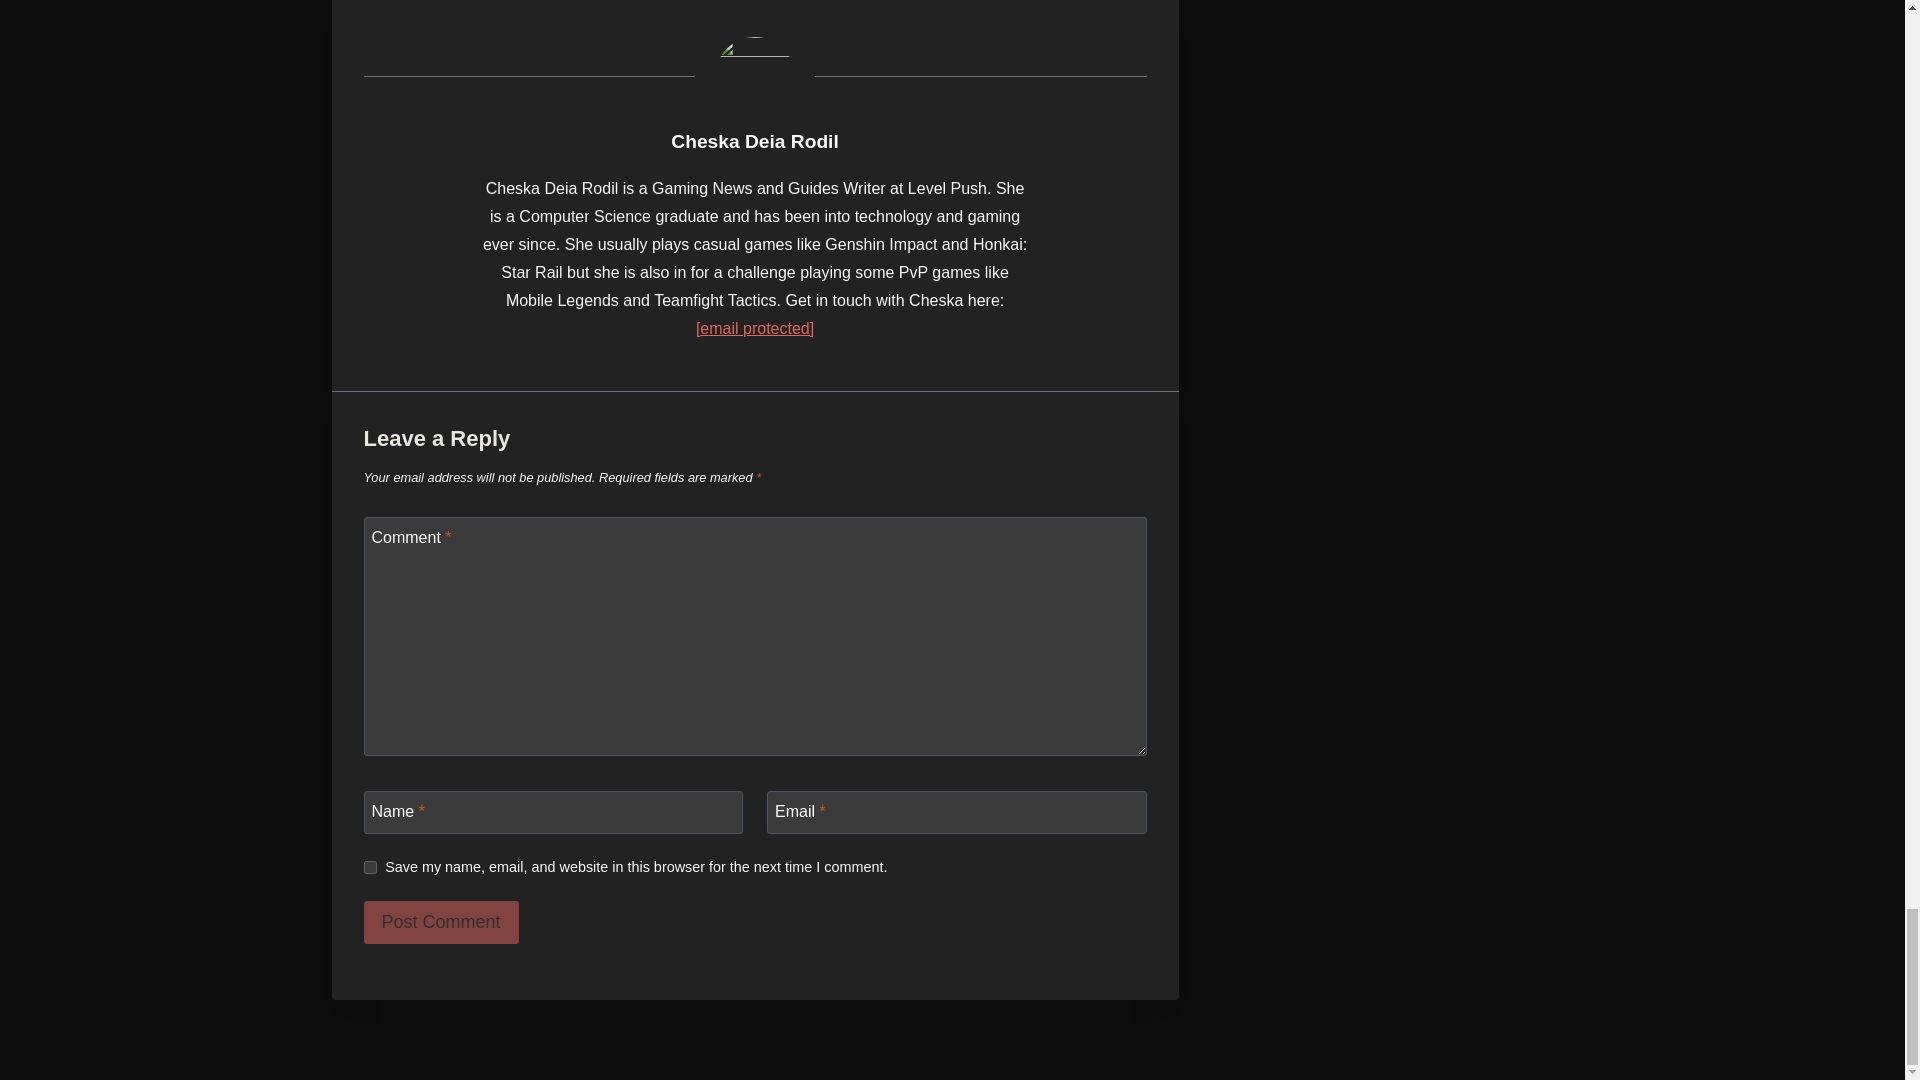 This screenshot has height=1080, width=1920. Describe the element at coordinates (754, 141) in the screenshot. I see `Posts by Cheska Deia Rodil` at that location.